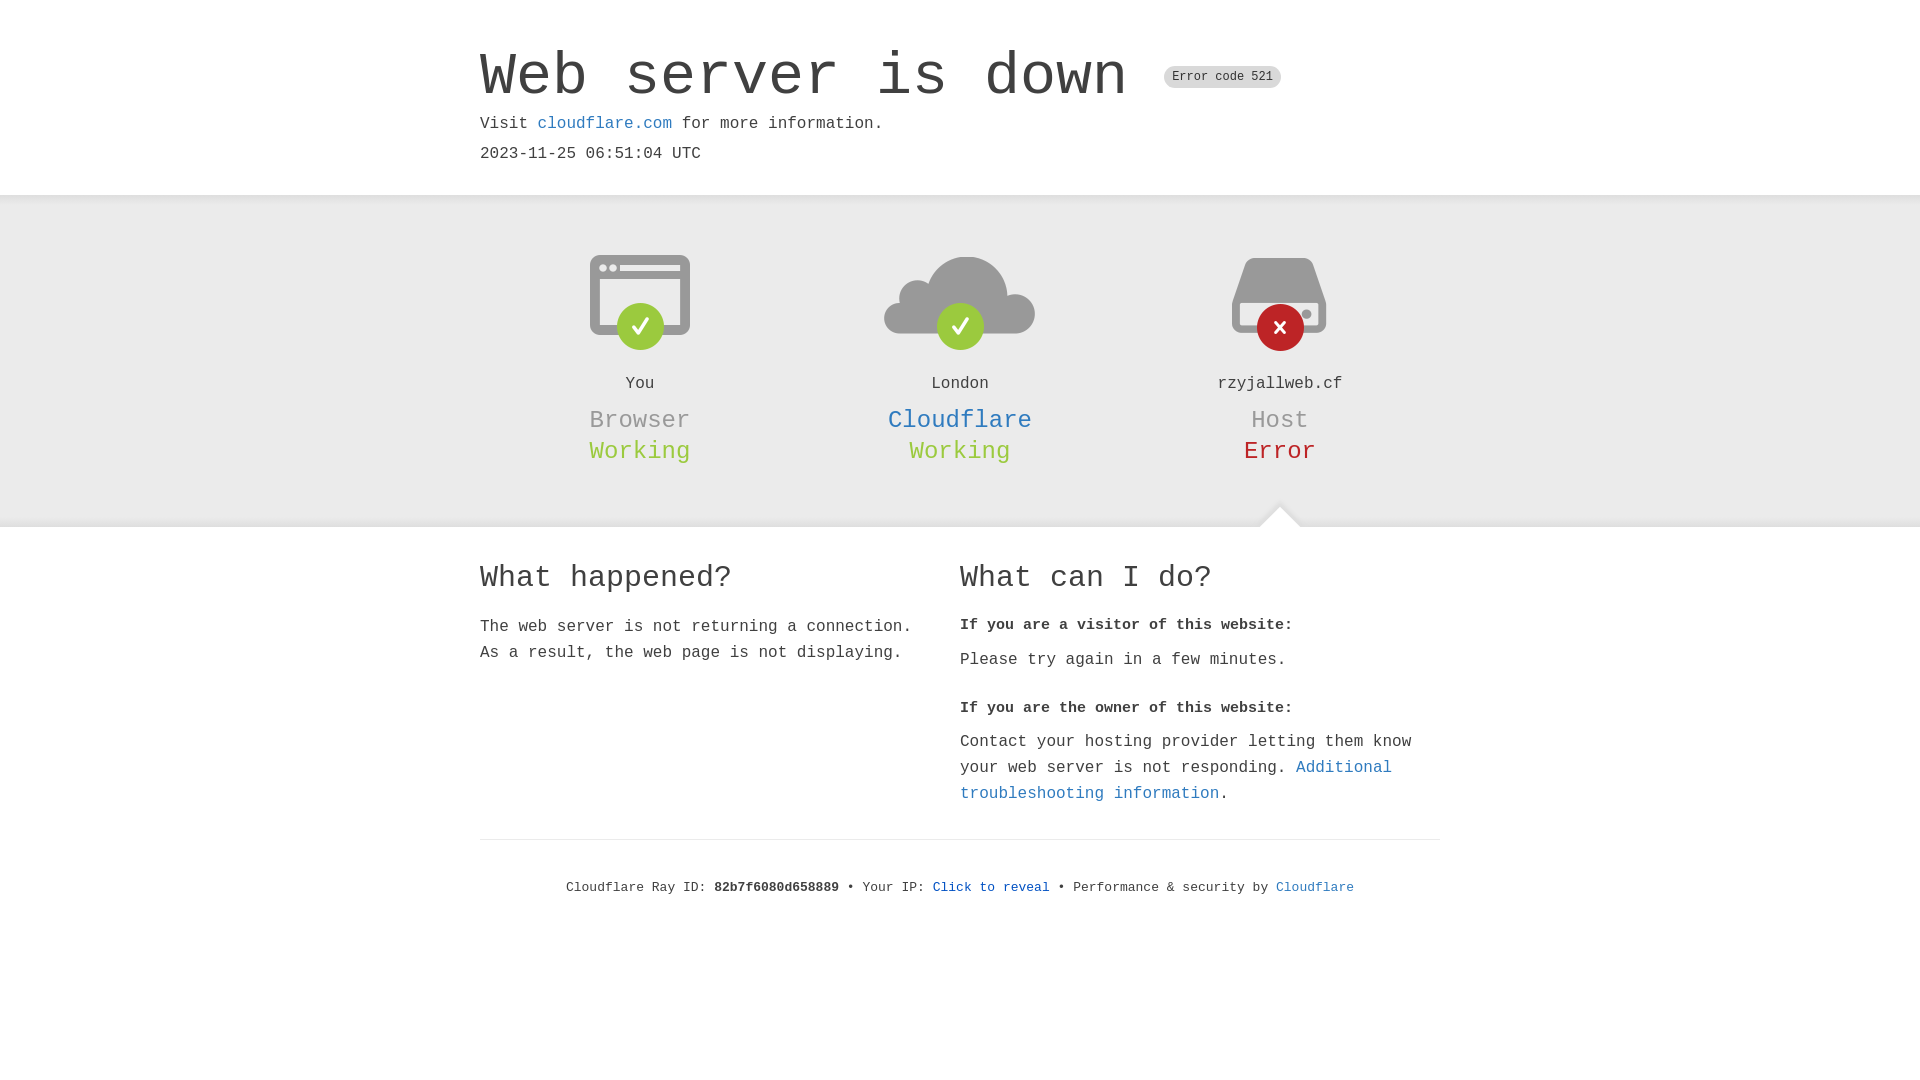 The image size is (1920, 1080). What do you see at coordinates (1315, 888) in the screenshot?
I see `Cloudflare` at bounding box center [1315, 888].